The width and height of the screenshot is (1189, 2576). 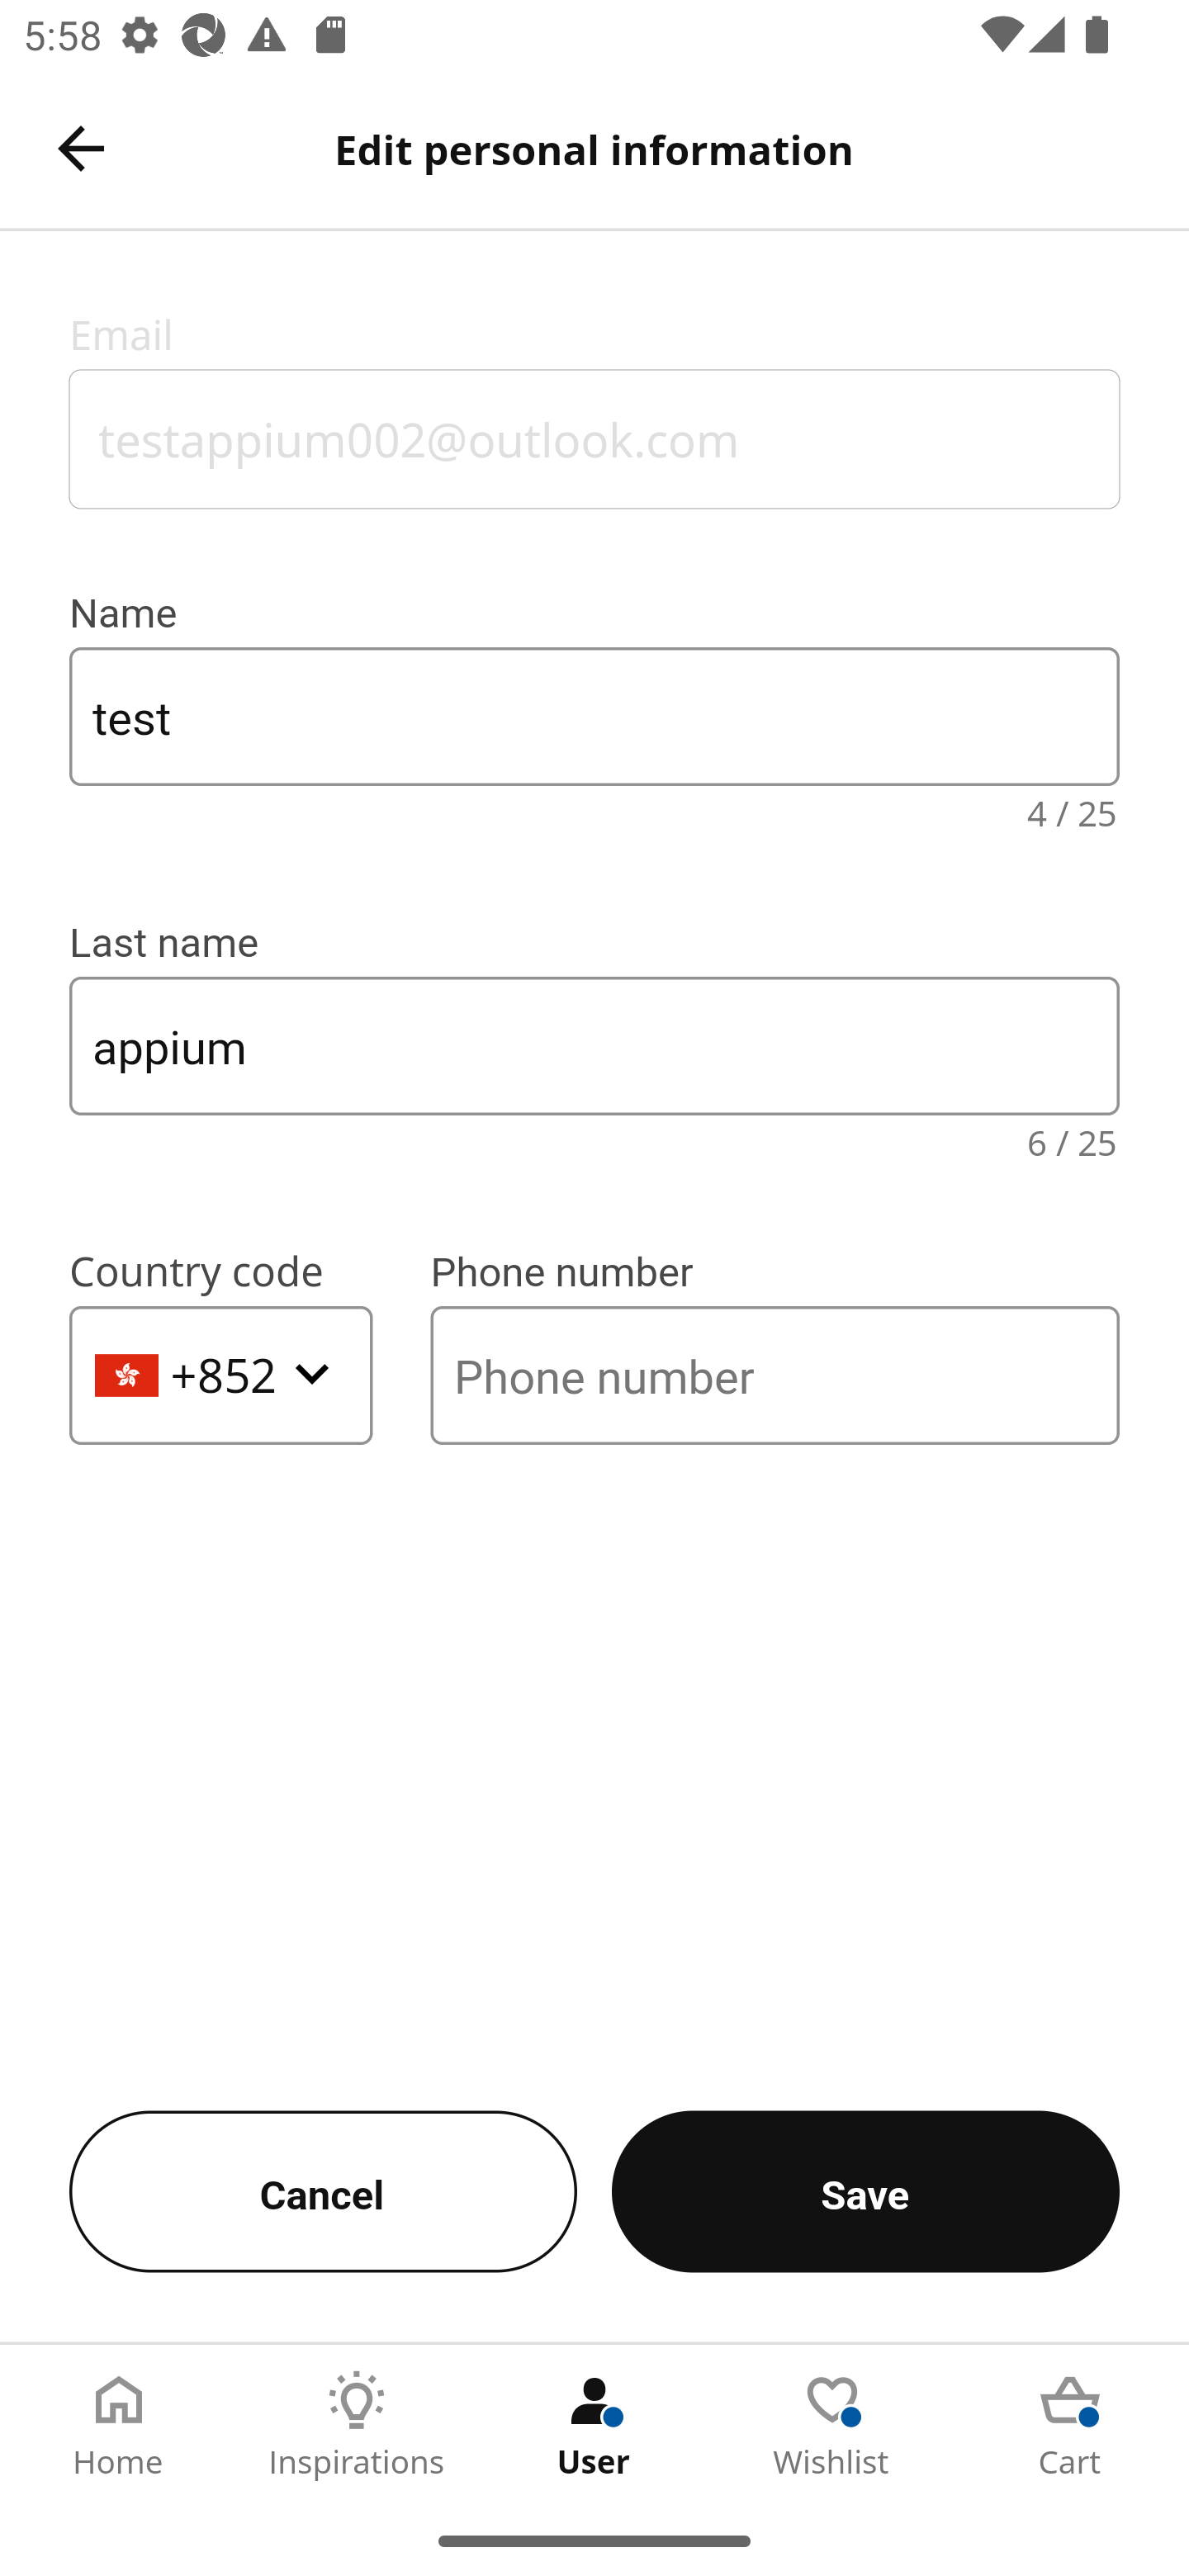 I want to click on appium, so click(x=594, y=1045).